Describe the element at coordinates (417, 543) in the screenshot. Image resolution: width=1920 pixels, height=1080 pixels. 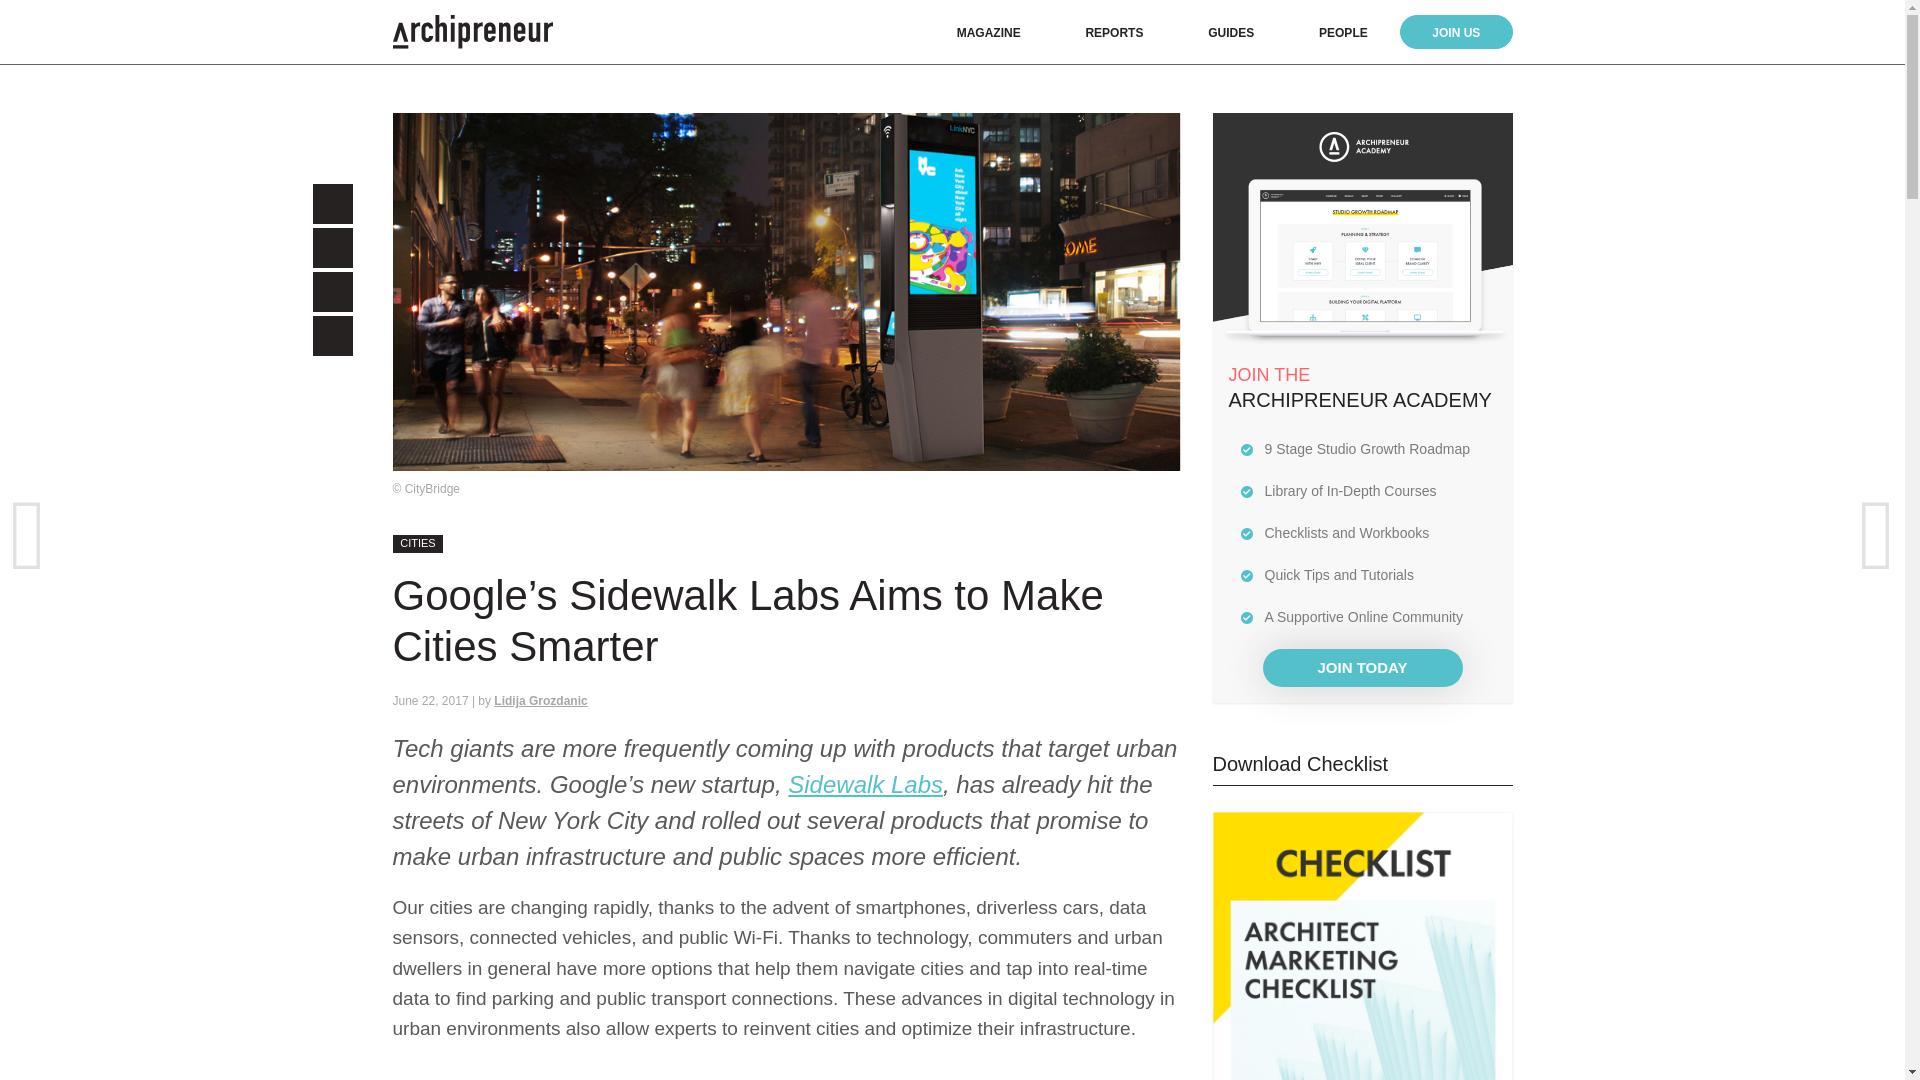
I see `CITIES` at that location.